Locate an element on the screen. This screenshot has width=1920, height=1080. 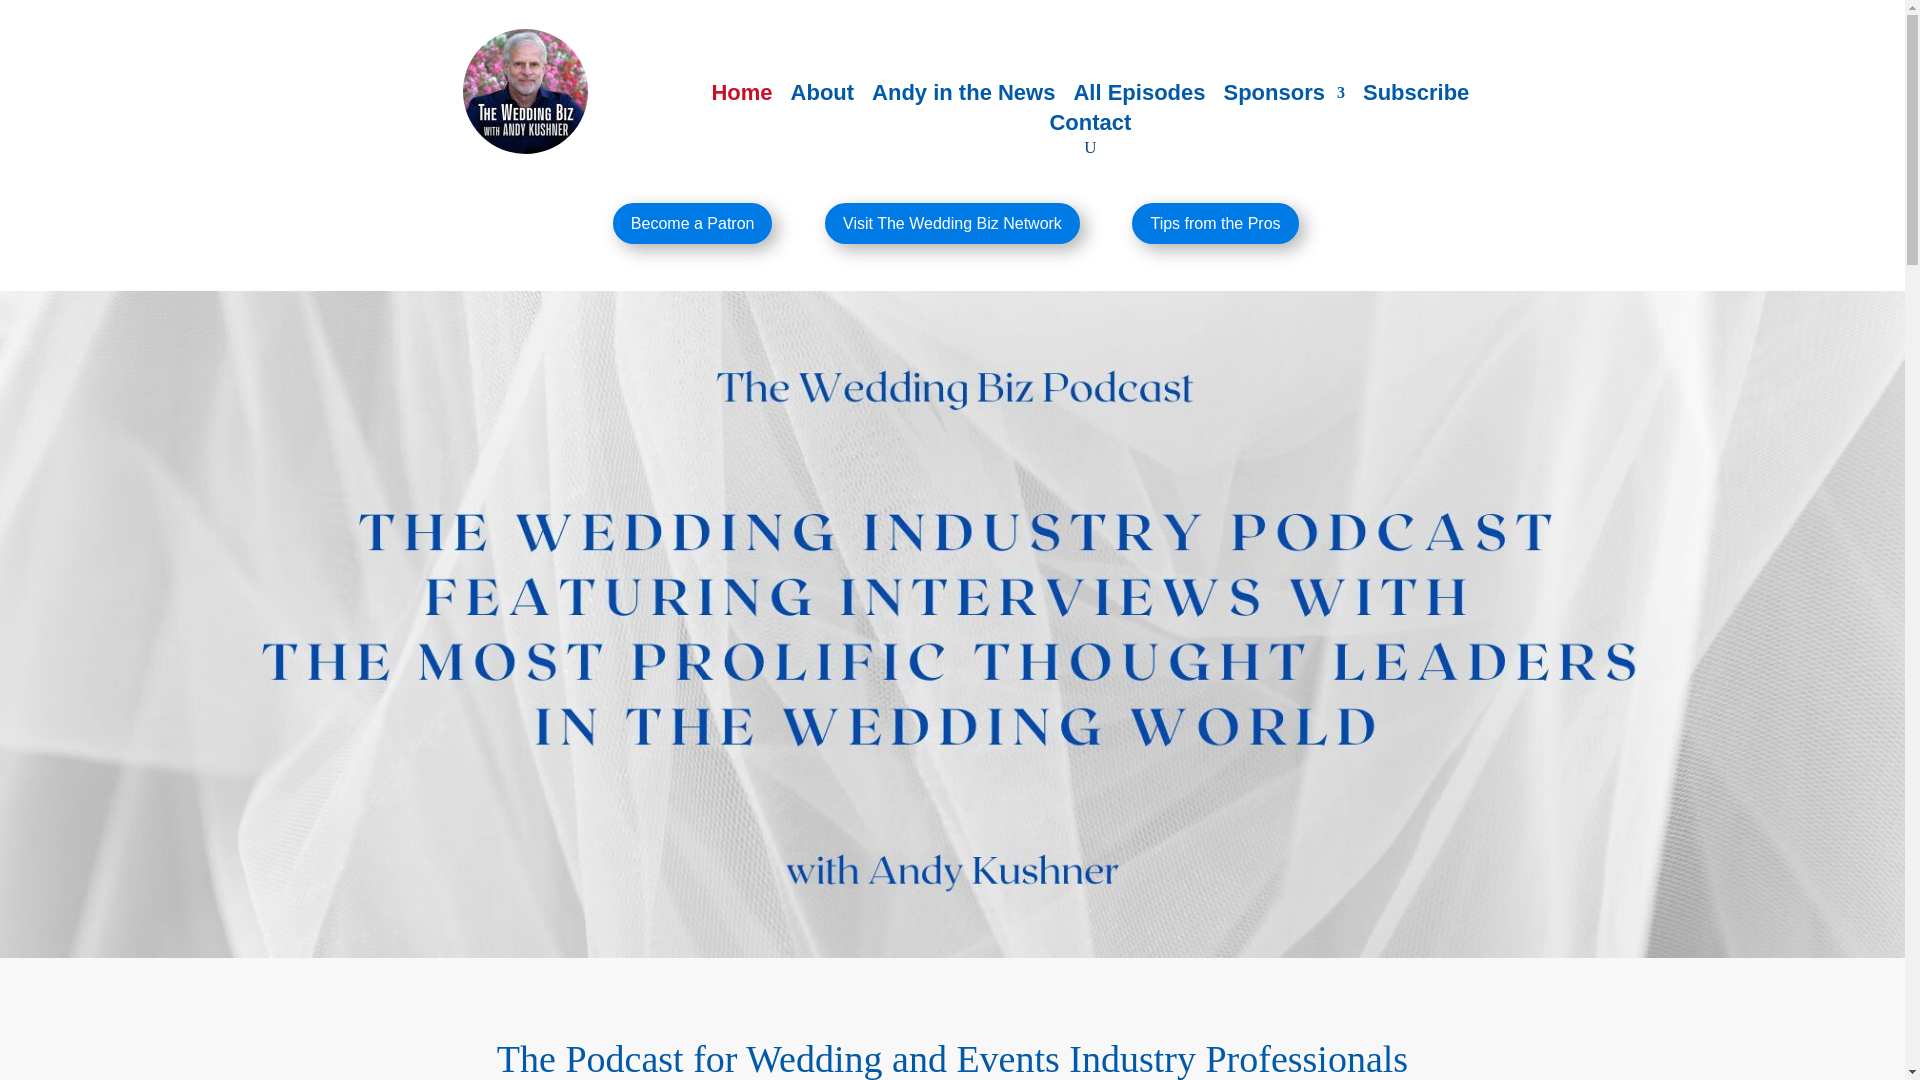
Subscribe is located at coordinates (1416, 97).